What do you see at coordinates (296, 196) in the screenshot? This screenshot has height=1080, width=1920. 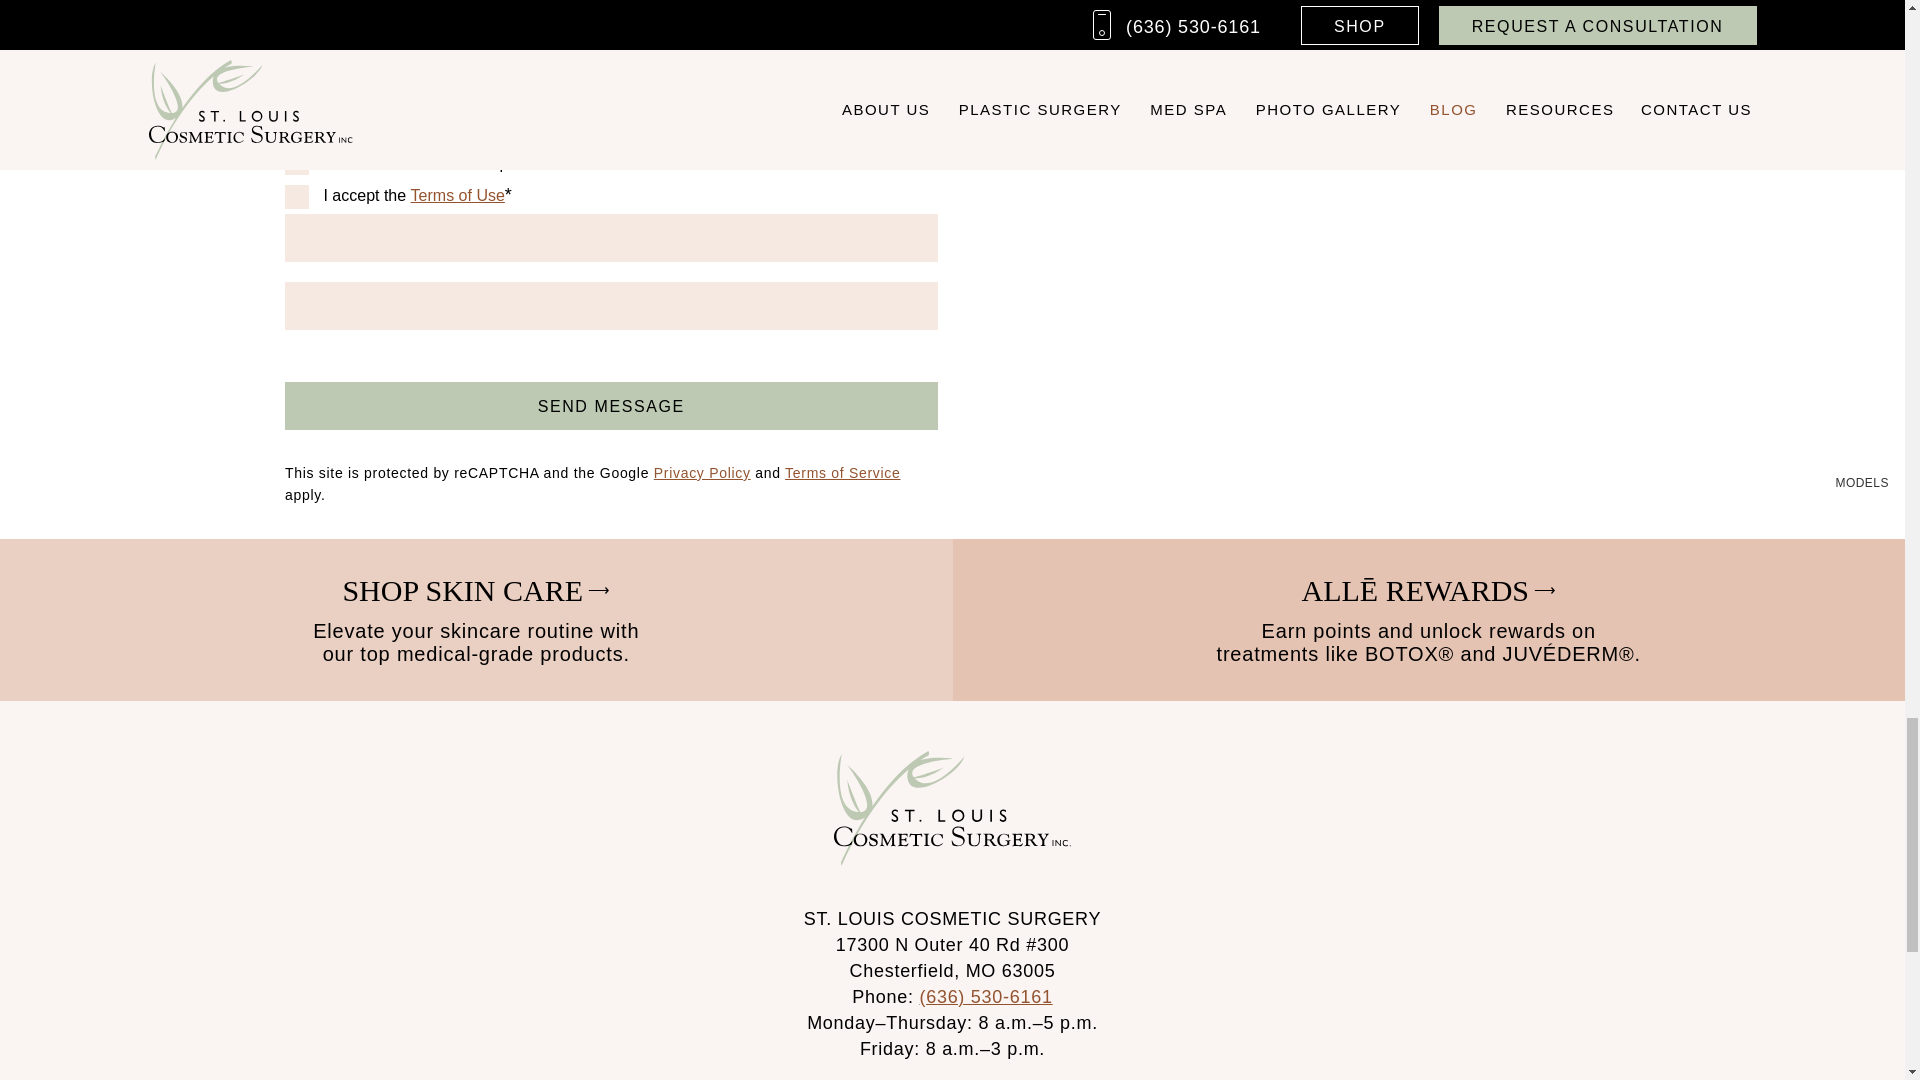 I see `checked` at bounding box center [296, 196].